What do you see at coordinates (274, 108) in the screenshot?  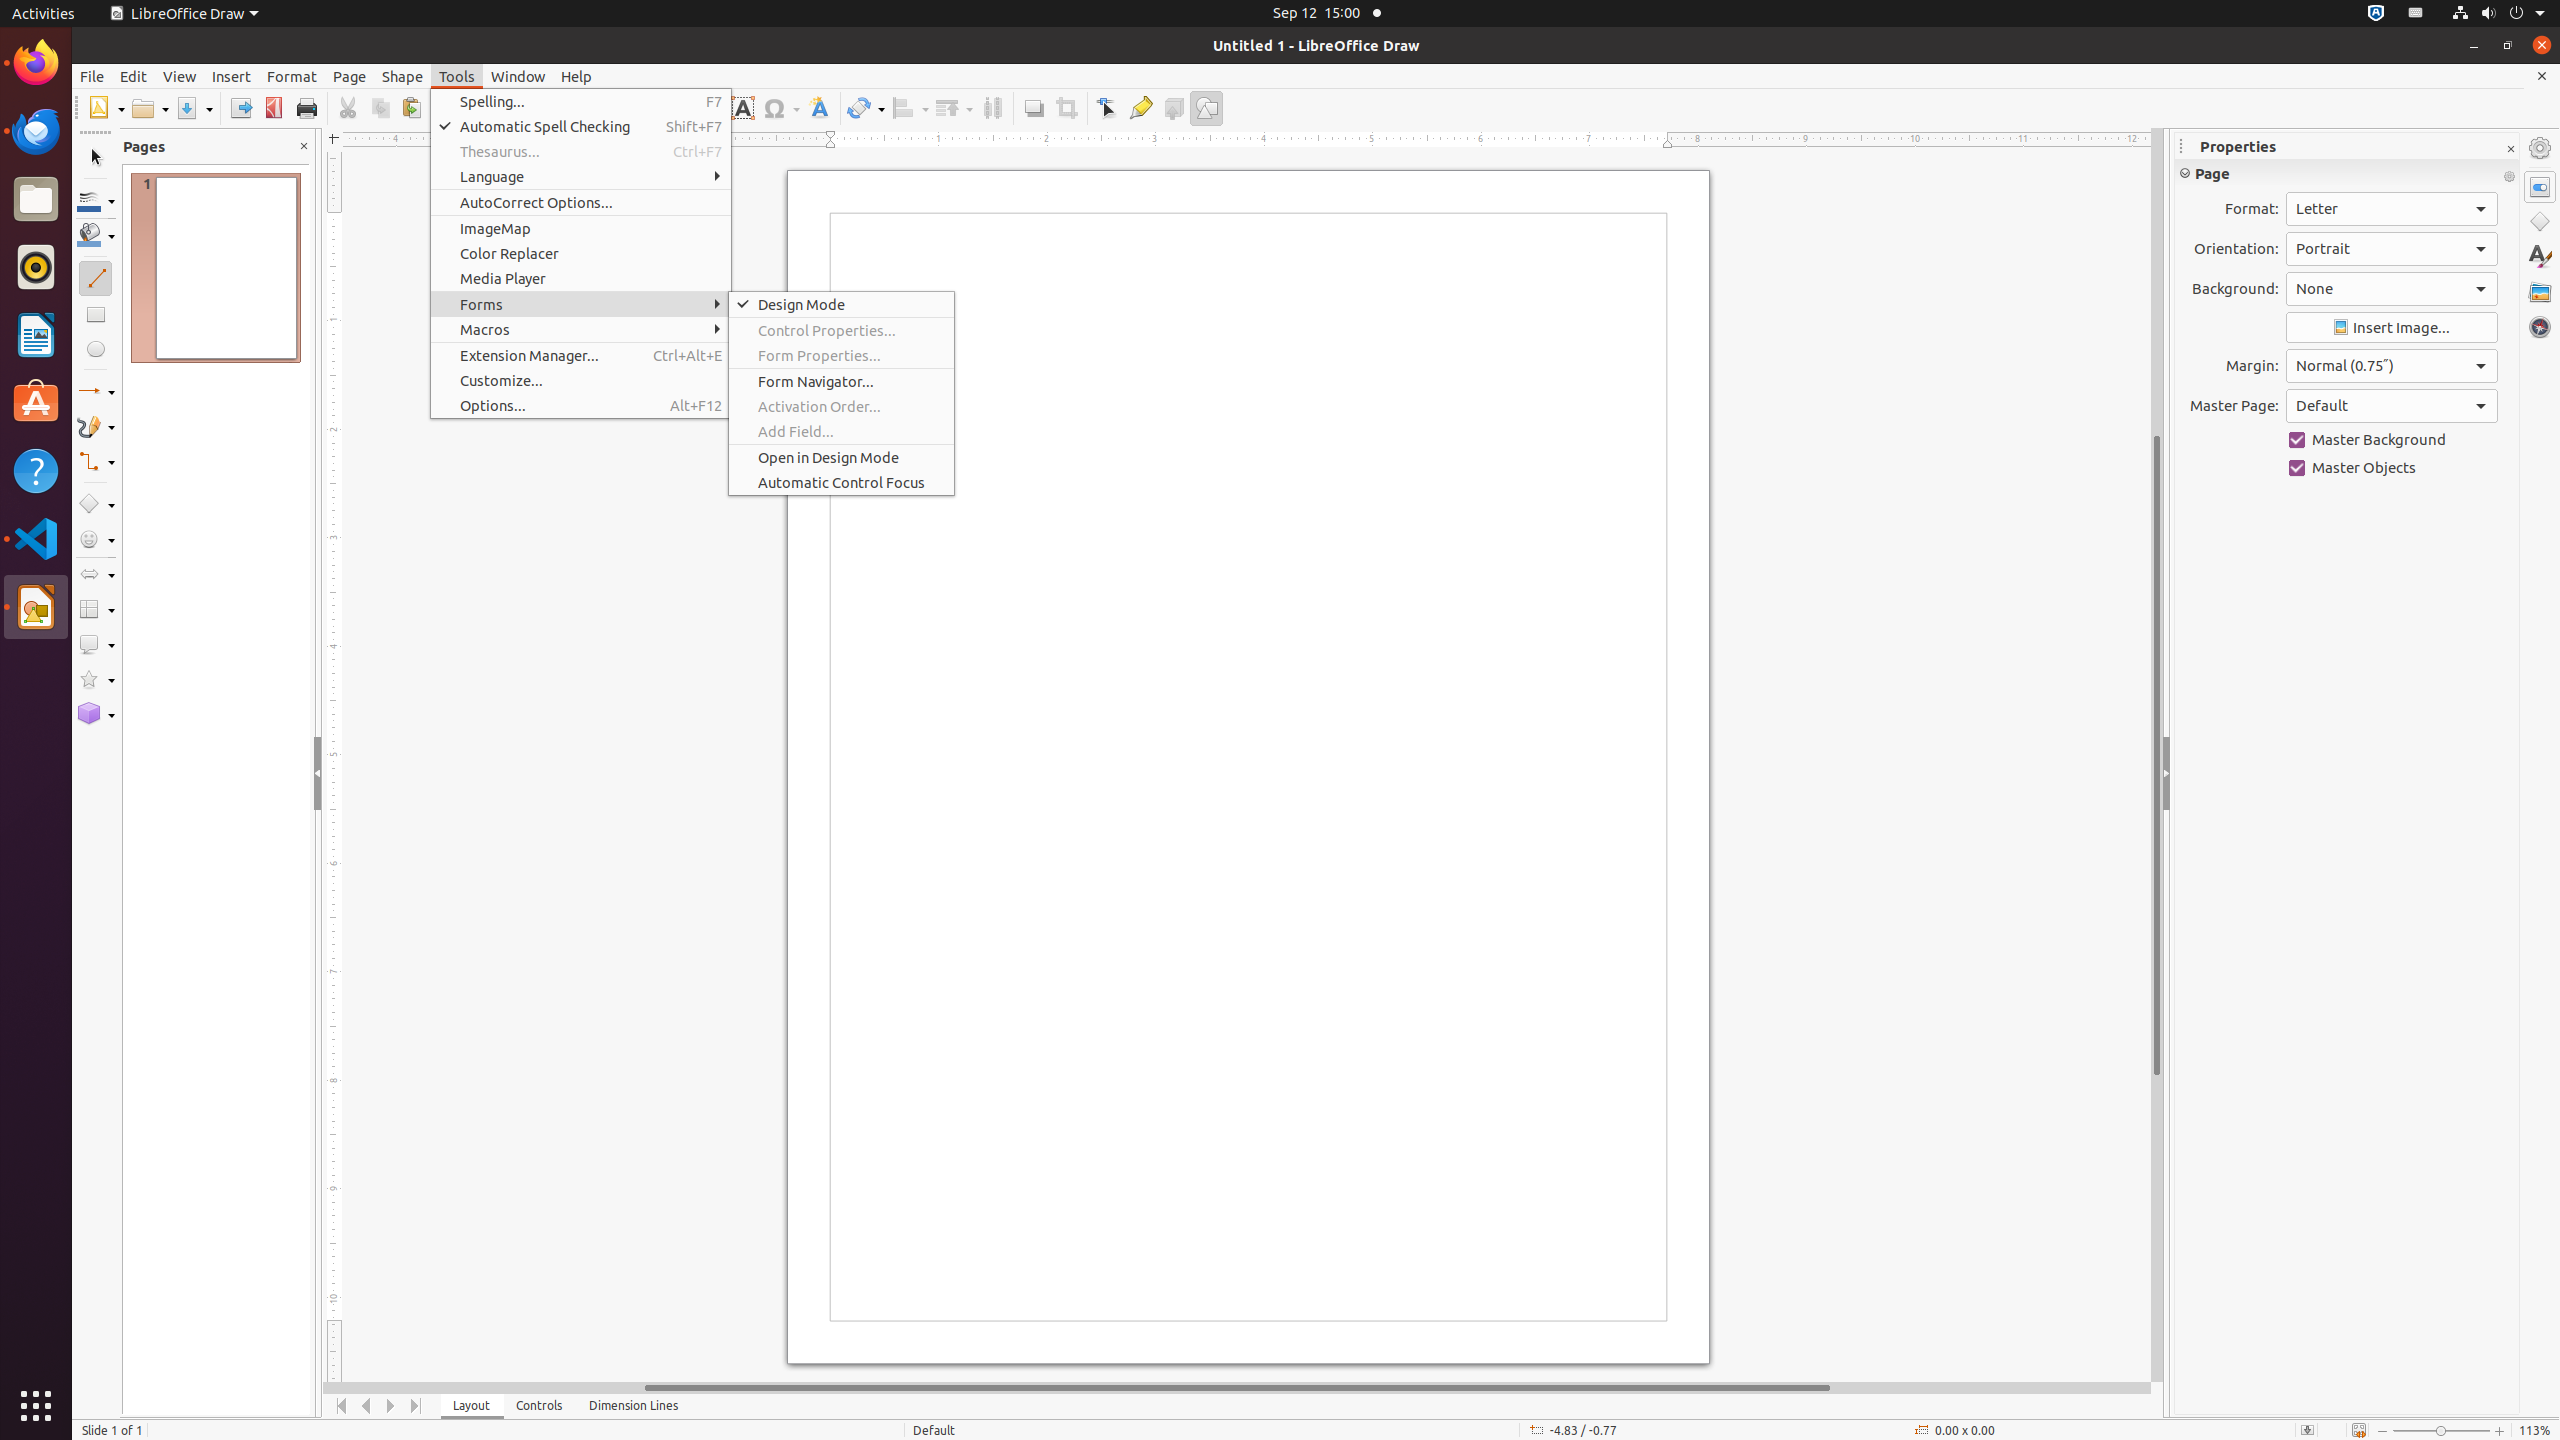 I see `PDF` at bounding box center [274, 108].